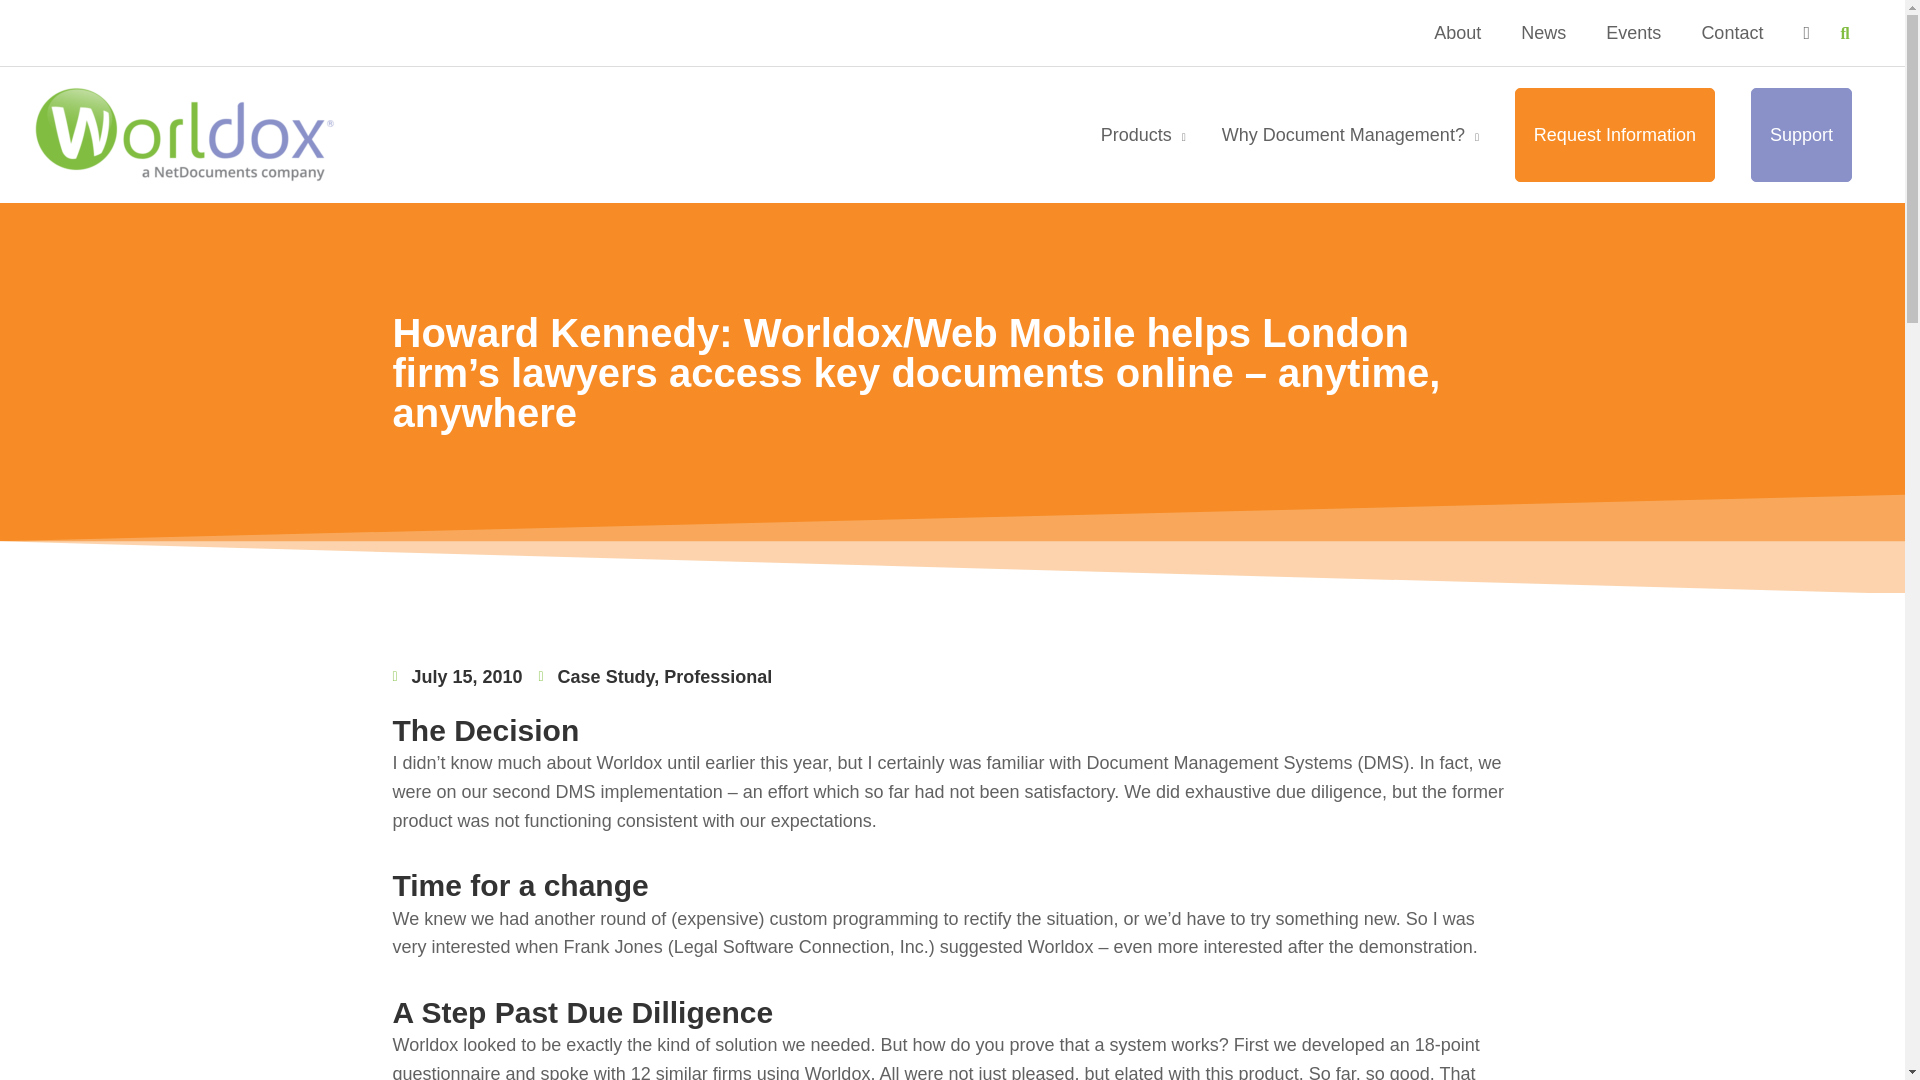 This screenshot has height=1080, width=1920. Describe the element at coordinates (1142, 134) in the screenshot. I see `Products` at that location.